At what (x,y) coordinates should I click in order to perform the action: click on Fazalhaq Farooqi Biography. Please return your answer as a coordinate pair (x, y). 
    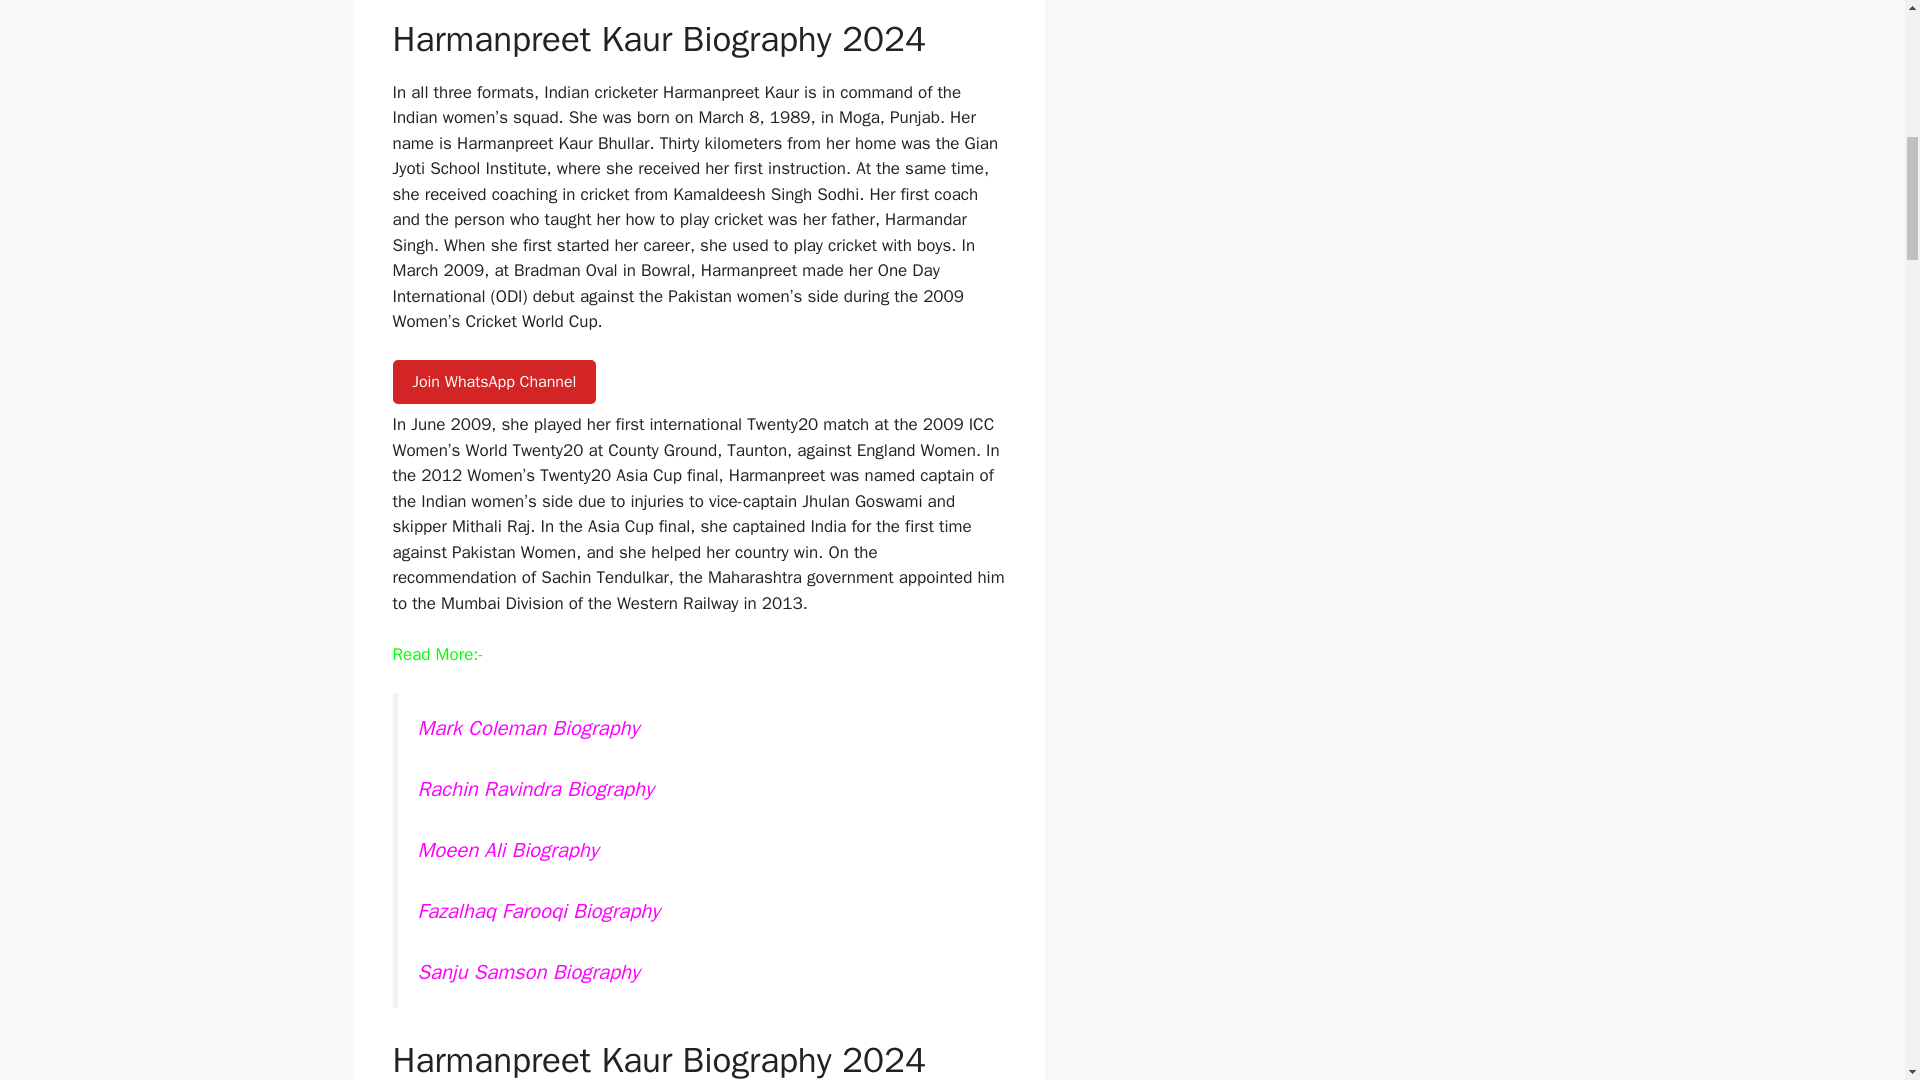
    Looking at the image, I should click on (539, 910).